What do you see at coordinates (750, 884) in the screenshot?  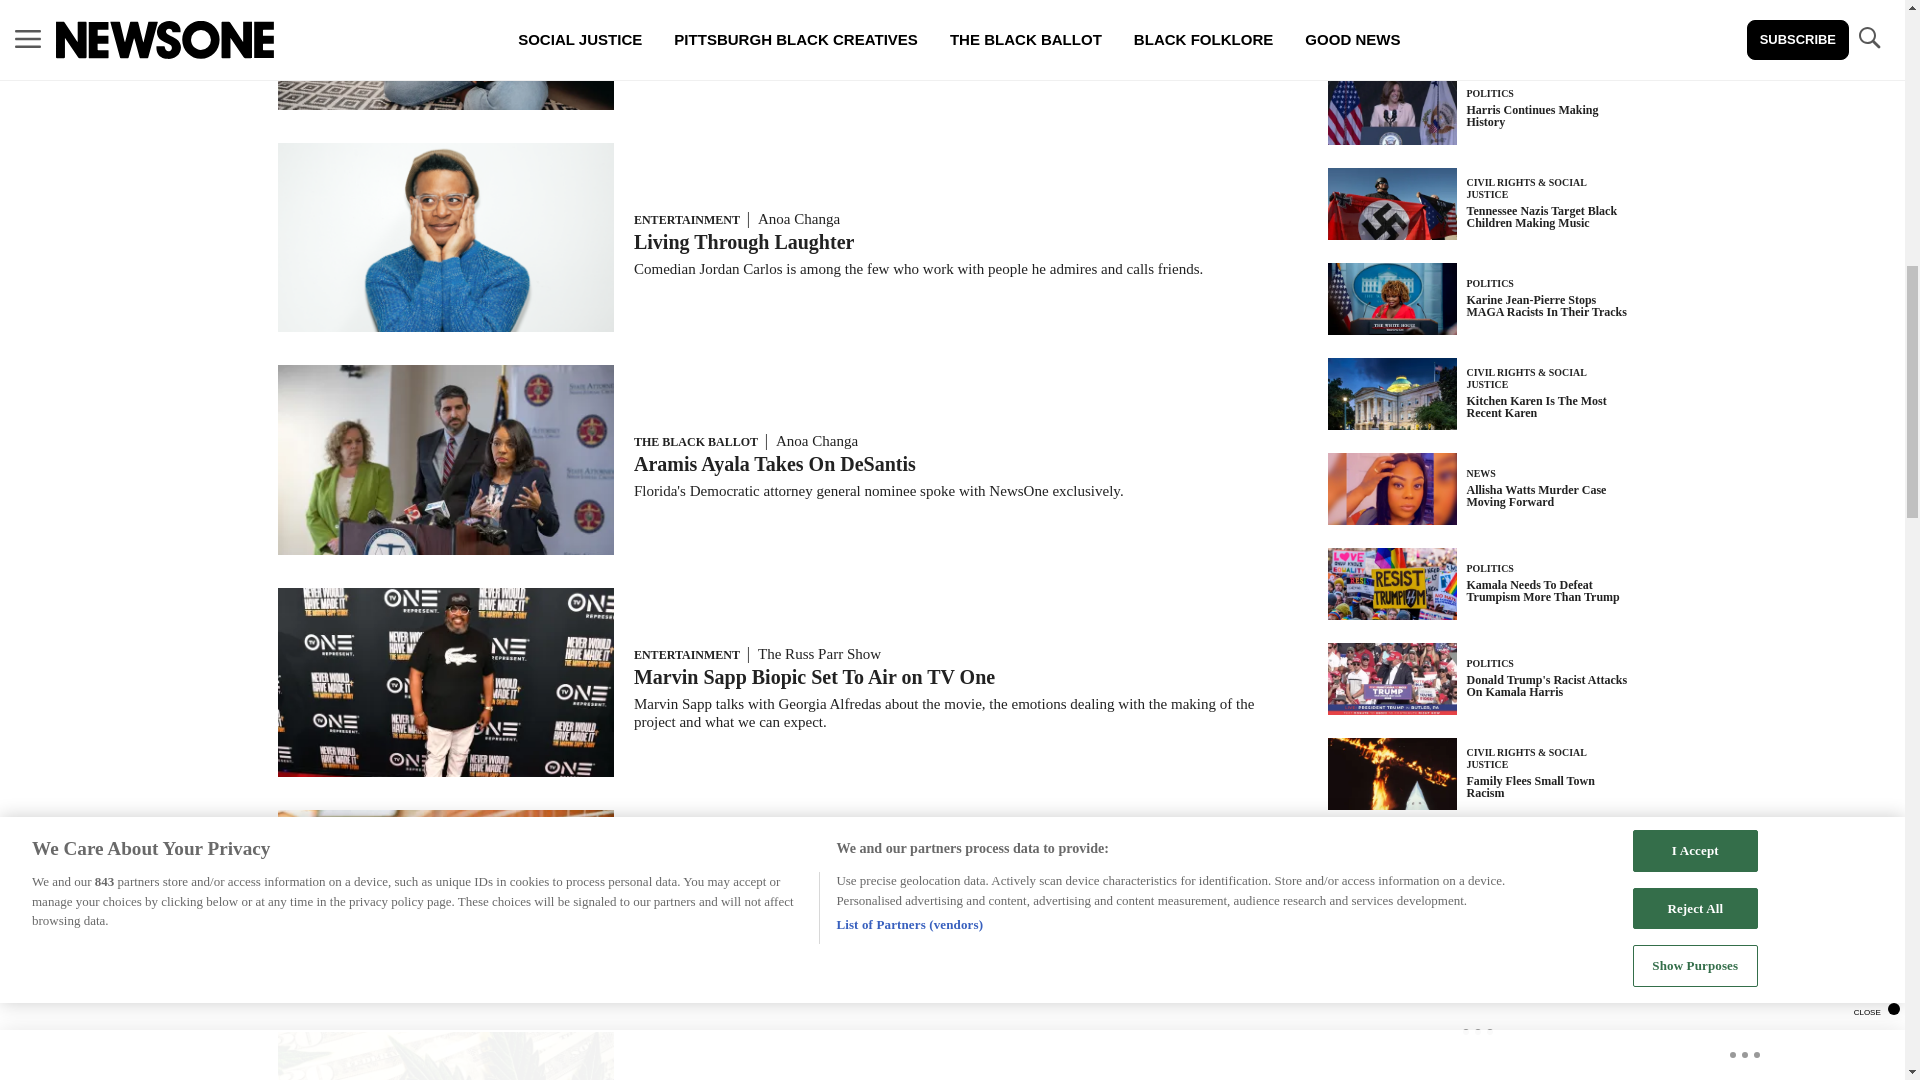 I see `Anoa Changa` at bounding box center [750, 884].